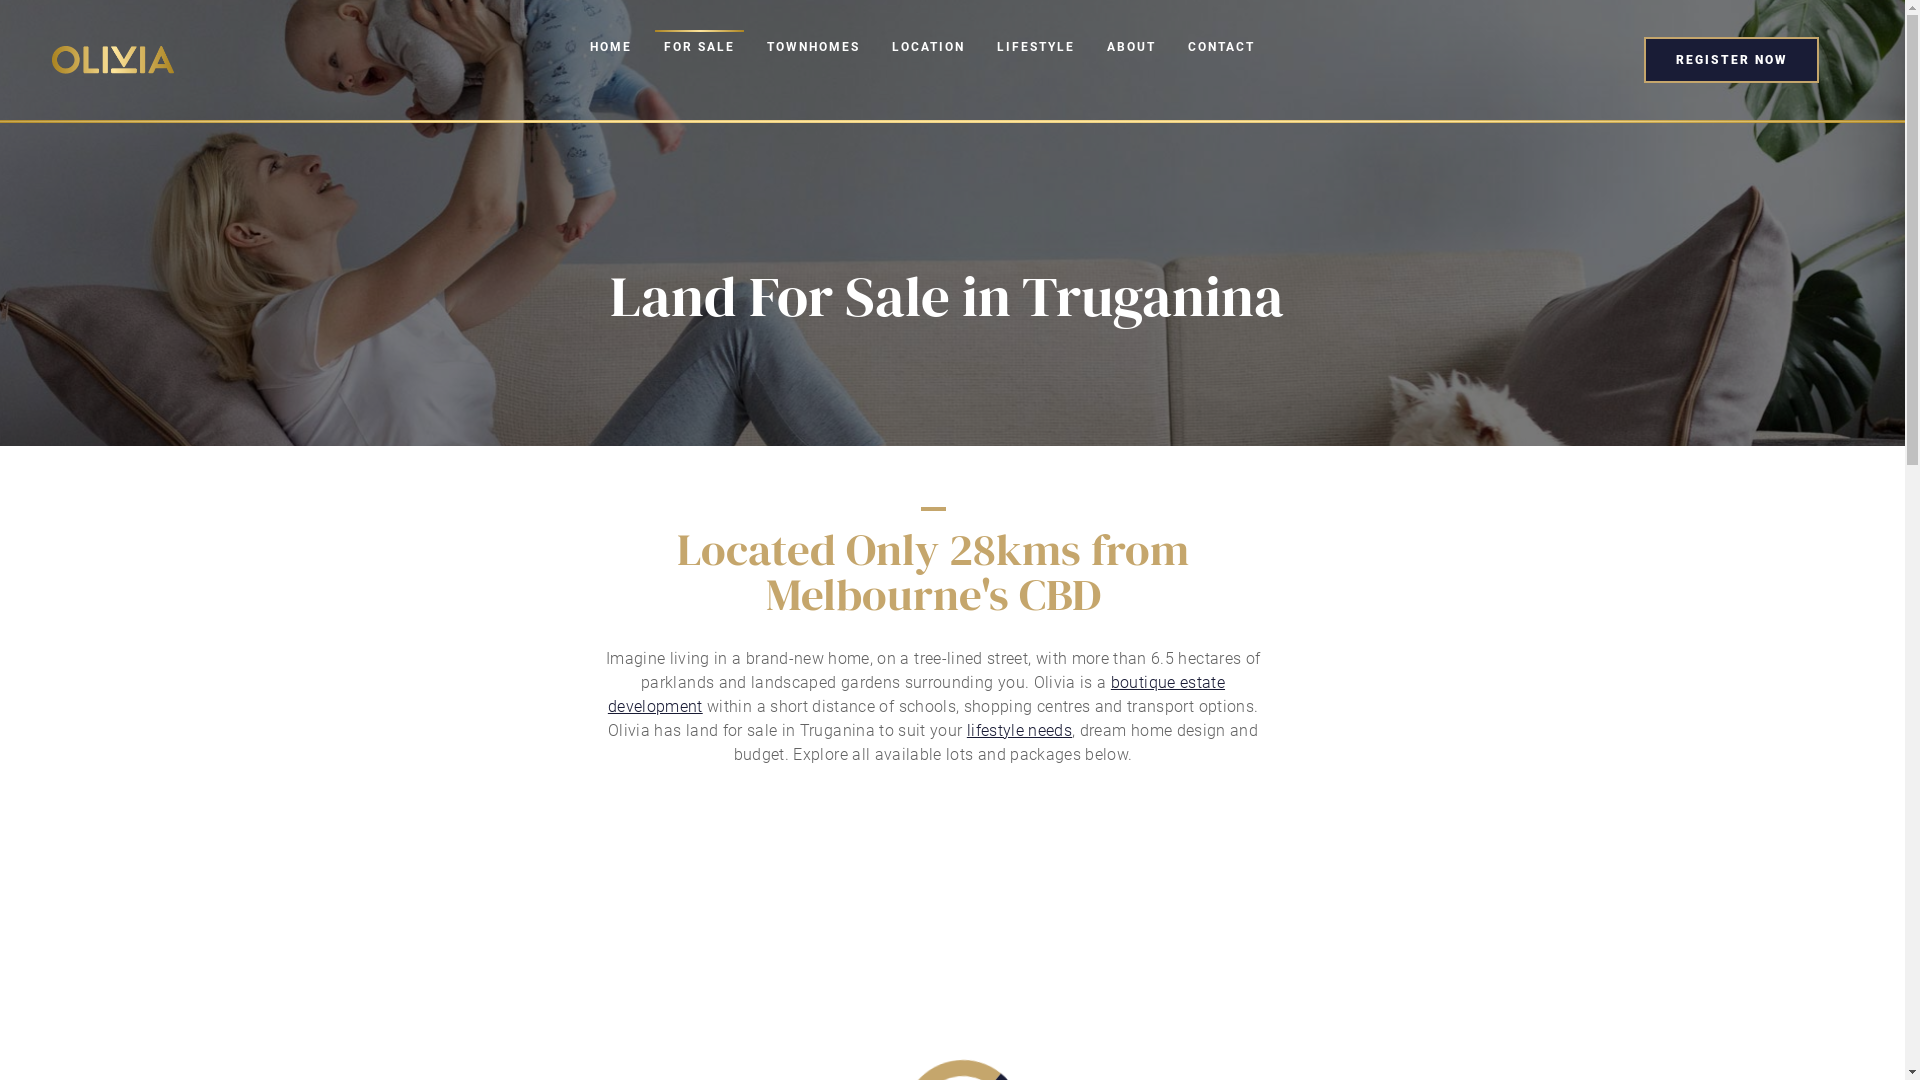 This screenshot has height=1080, width=1920. Describe the element at coordinates (1020, 730) in the screenshot. I see `lifestyle needs` at that location.